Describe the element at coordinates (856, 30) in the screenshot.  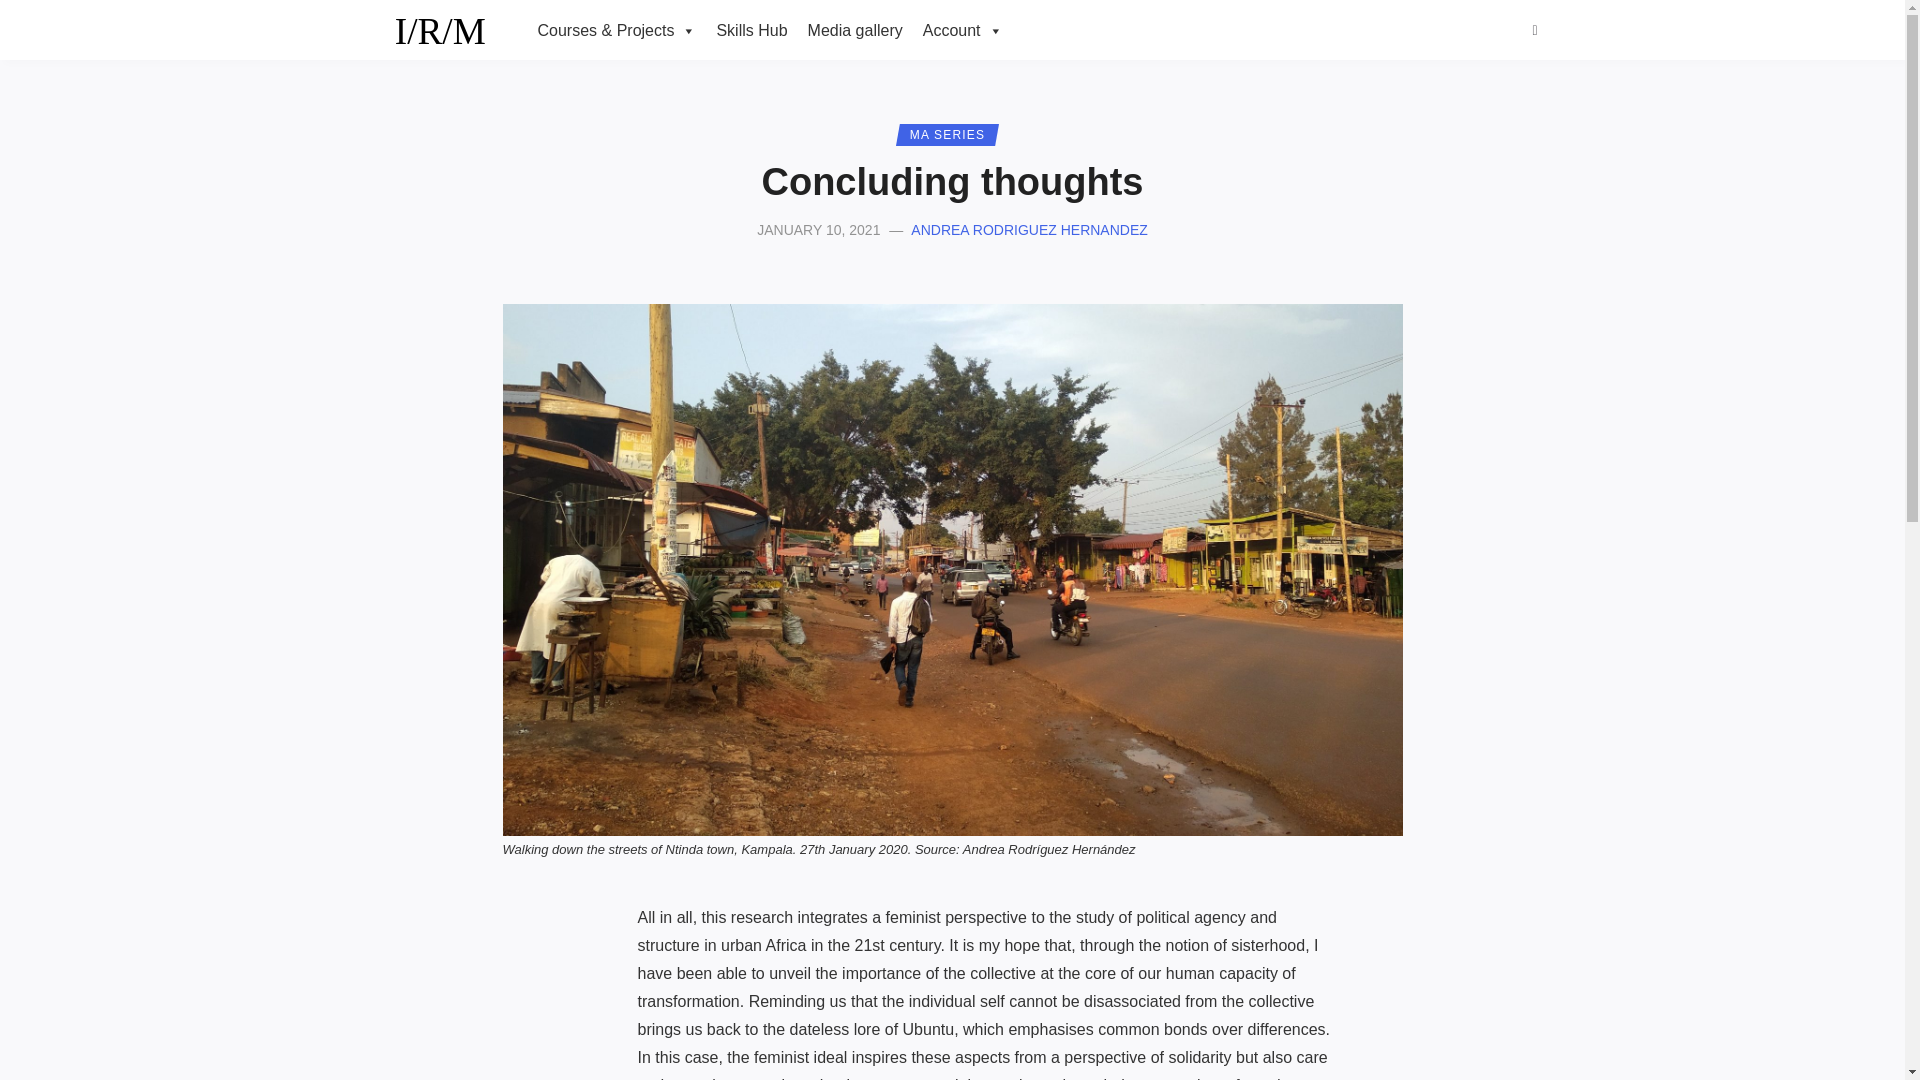
I see `Media gallery` at that location.